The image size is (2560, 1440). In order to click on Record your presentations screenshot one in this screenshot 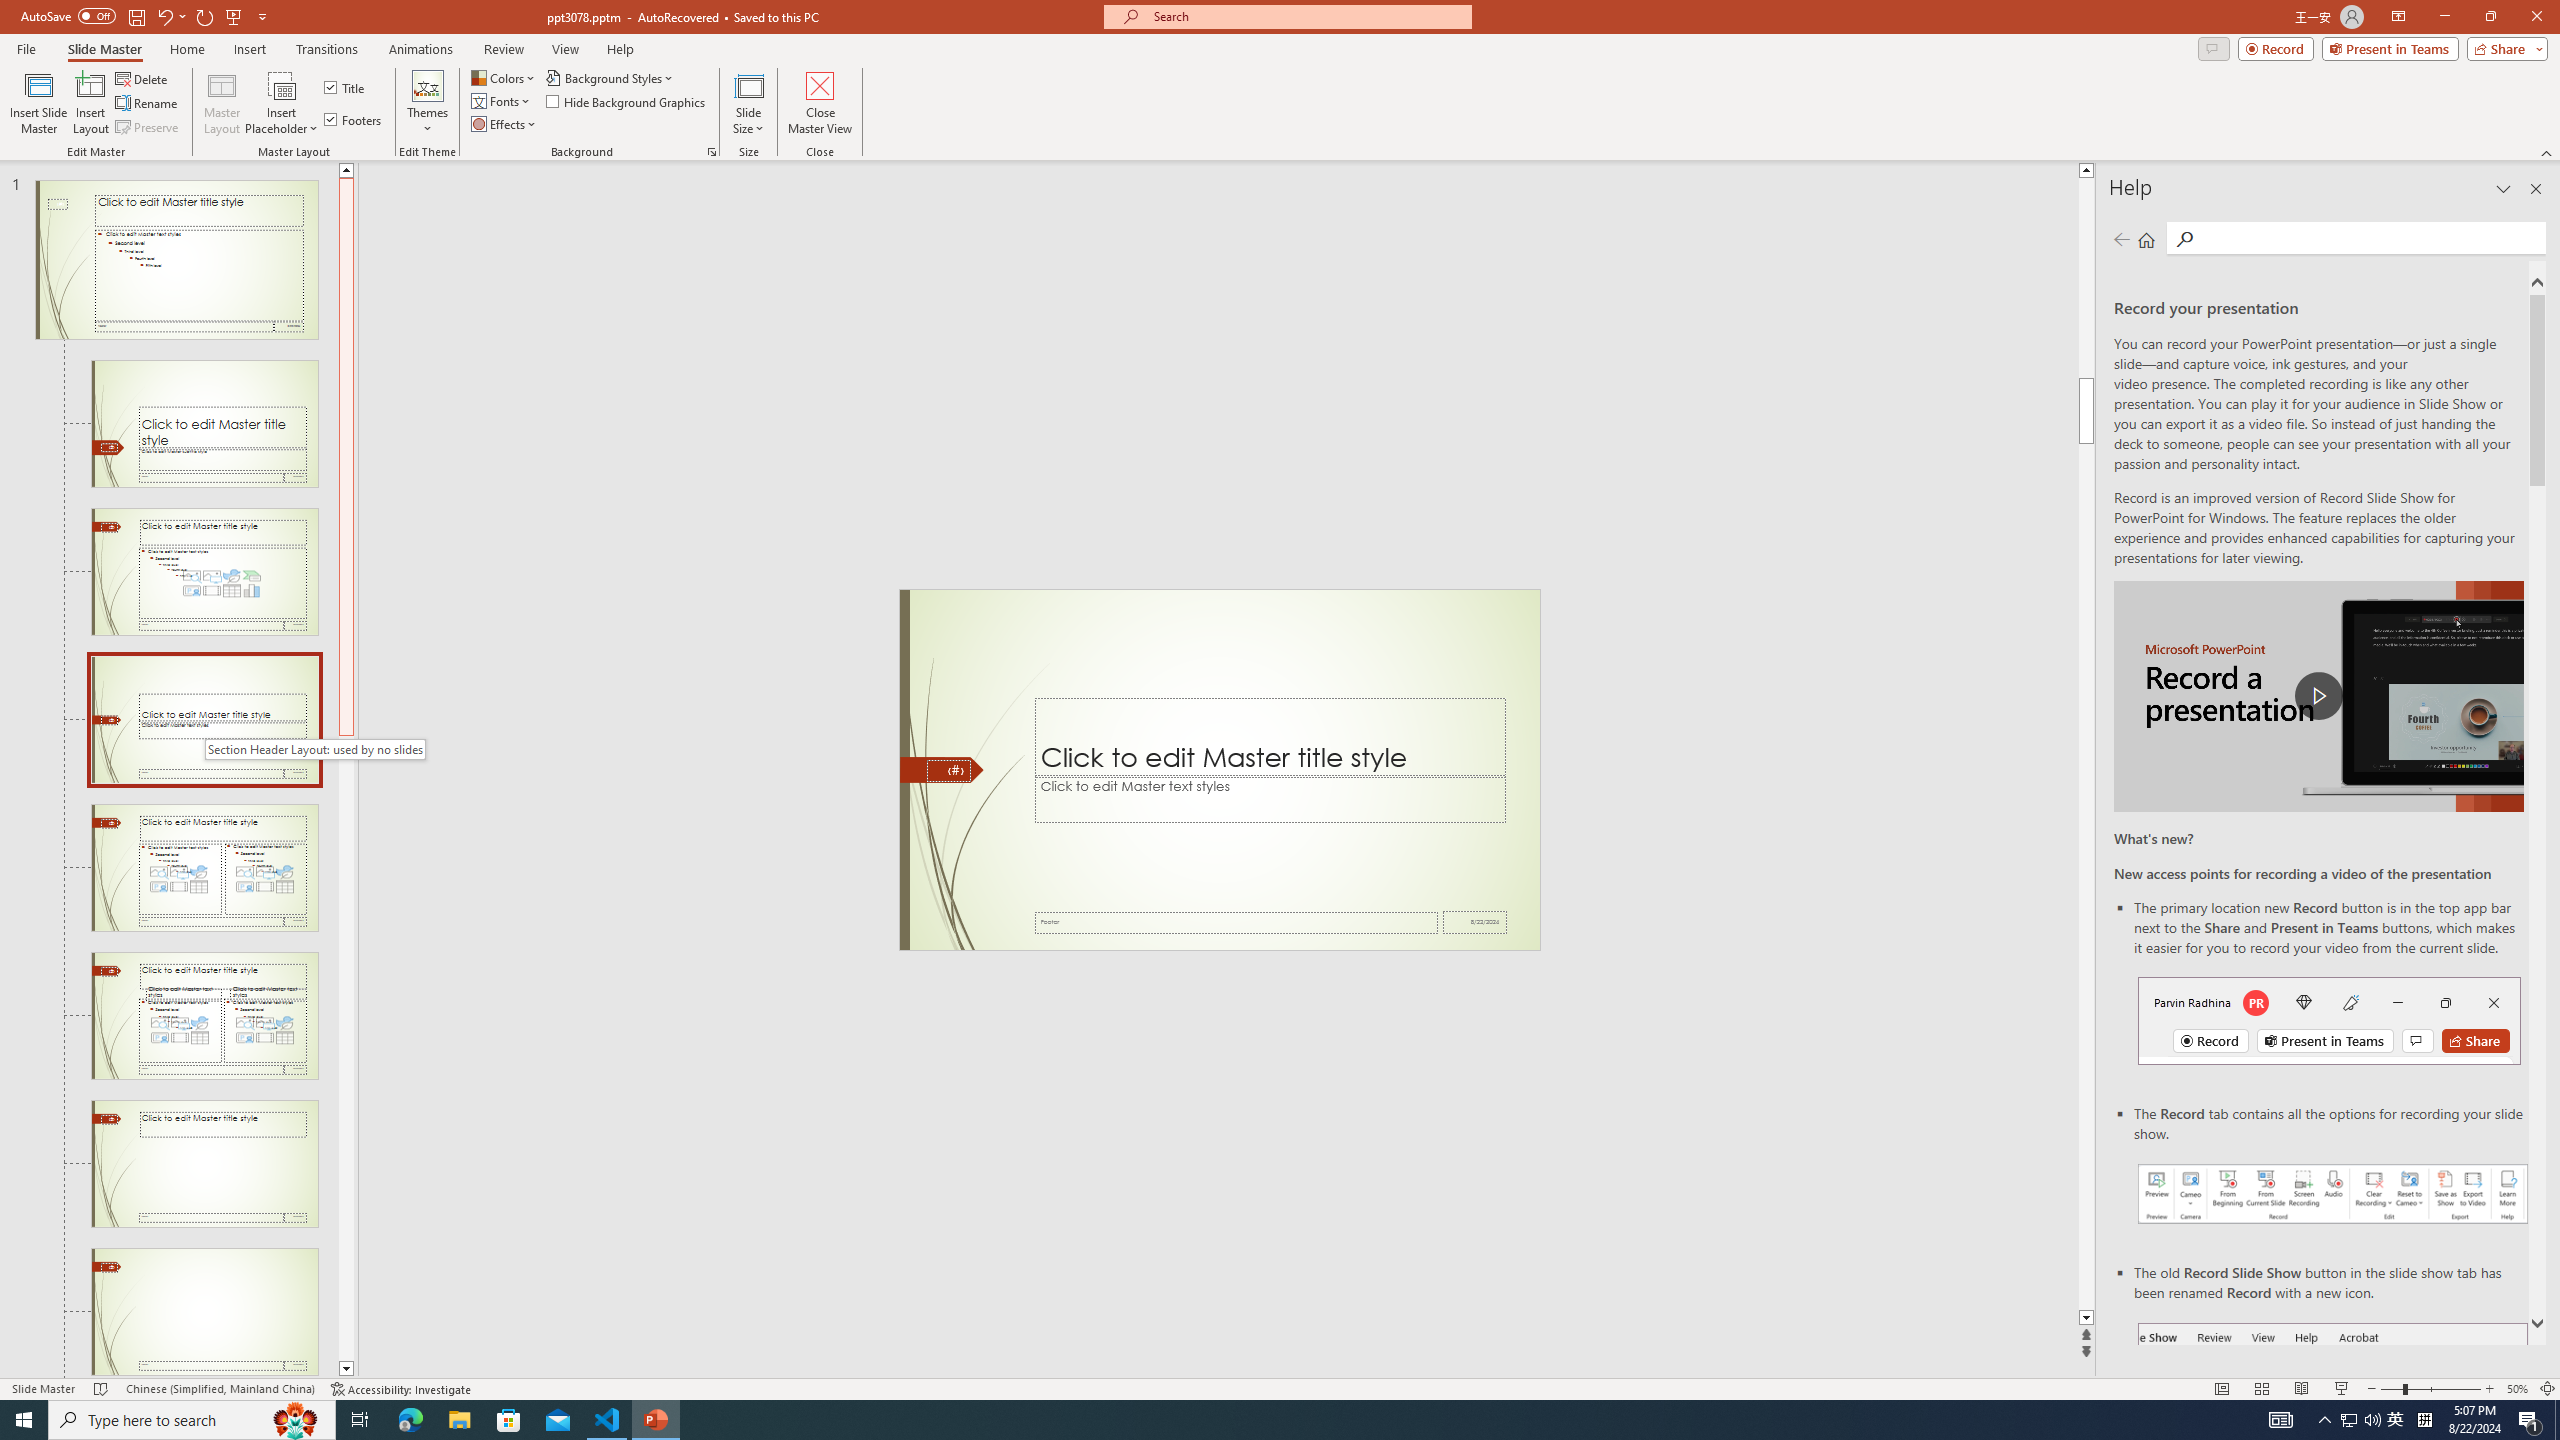, I will do `click(2333, 1194)`.